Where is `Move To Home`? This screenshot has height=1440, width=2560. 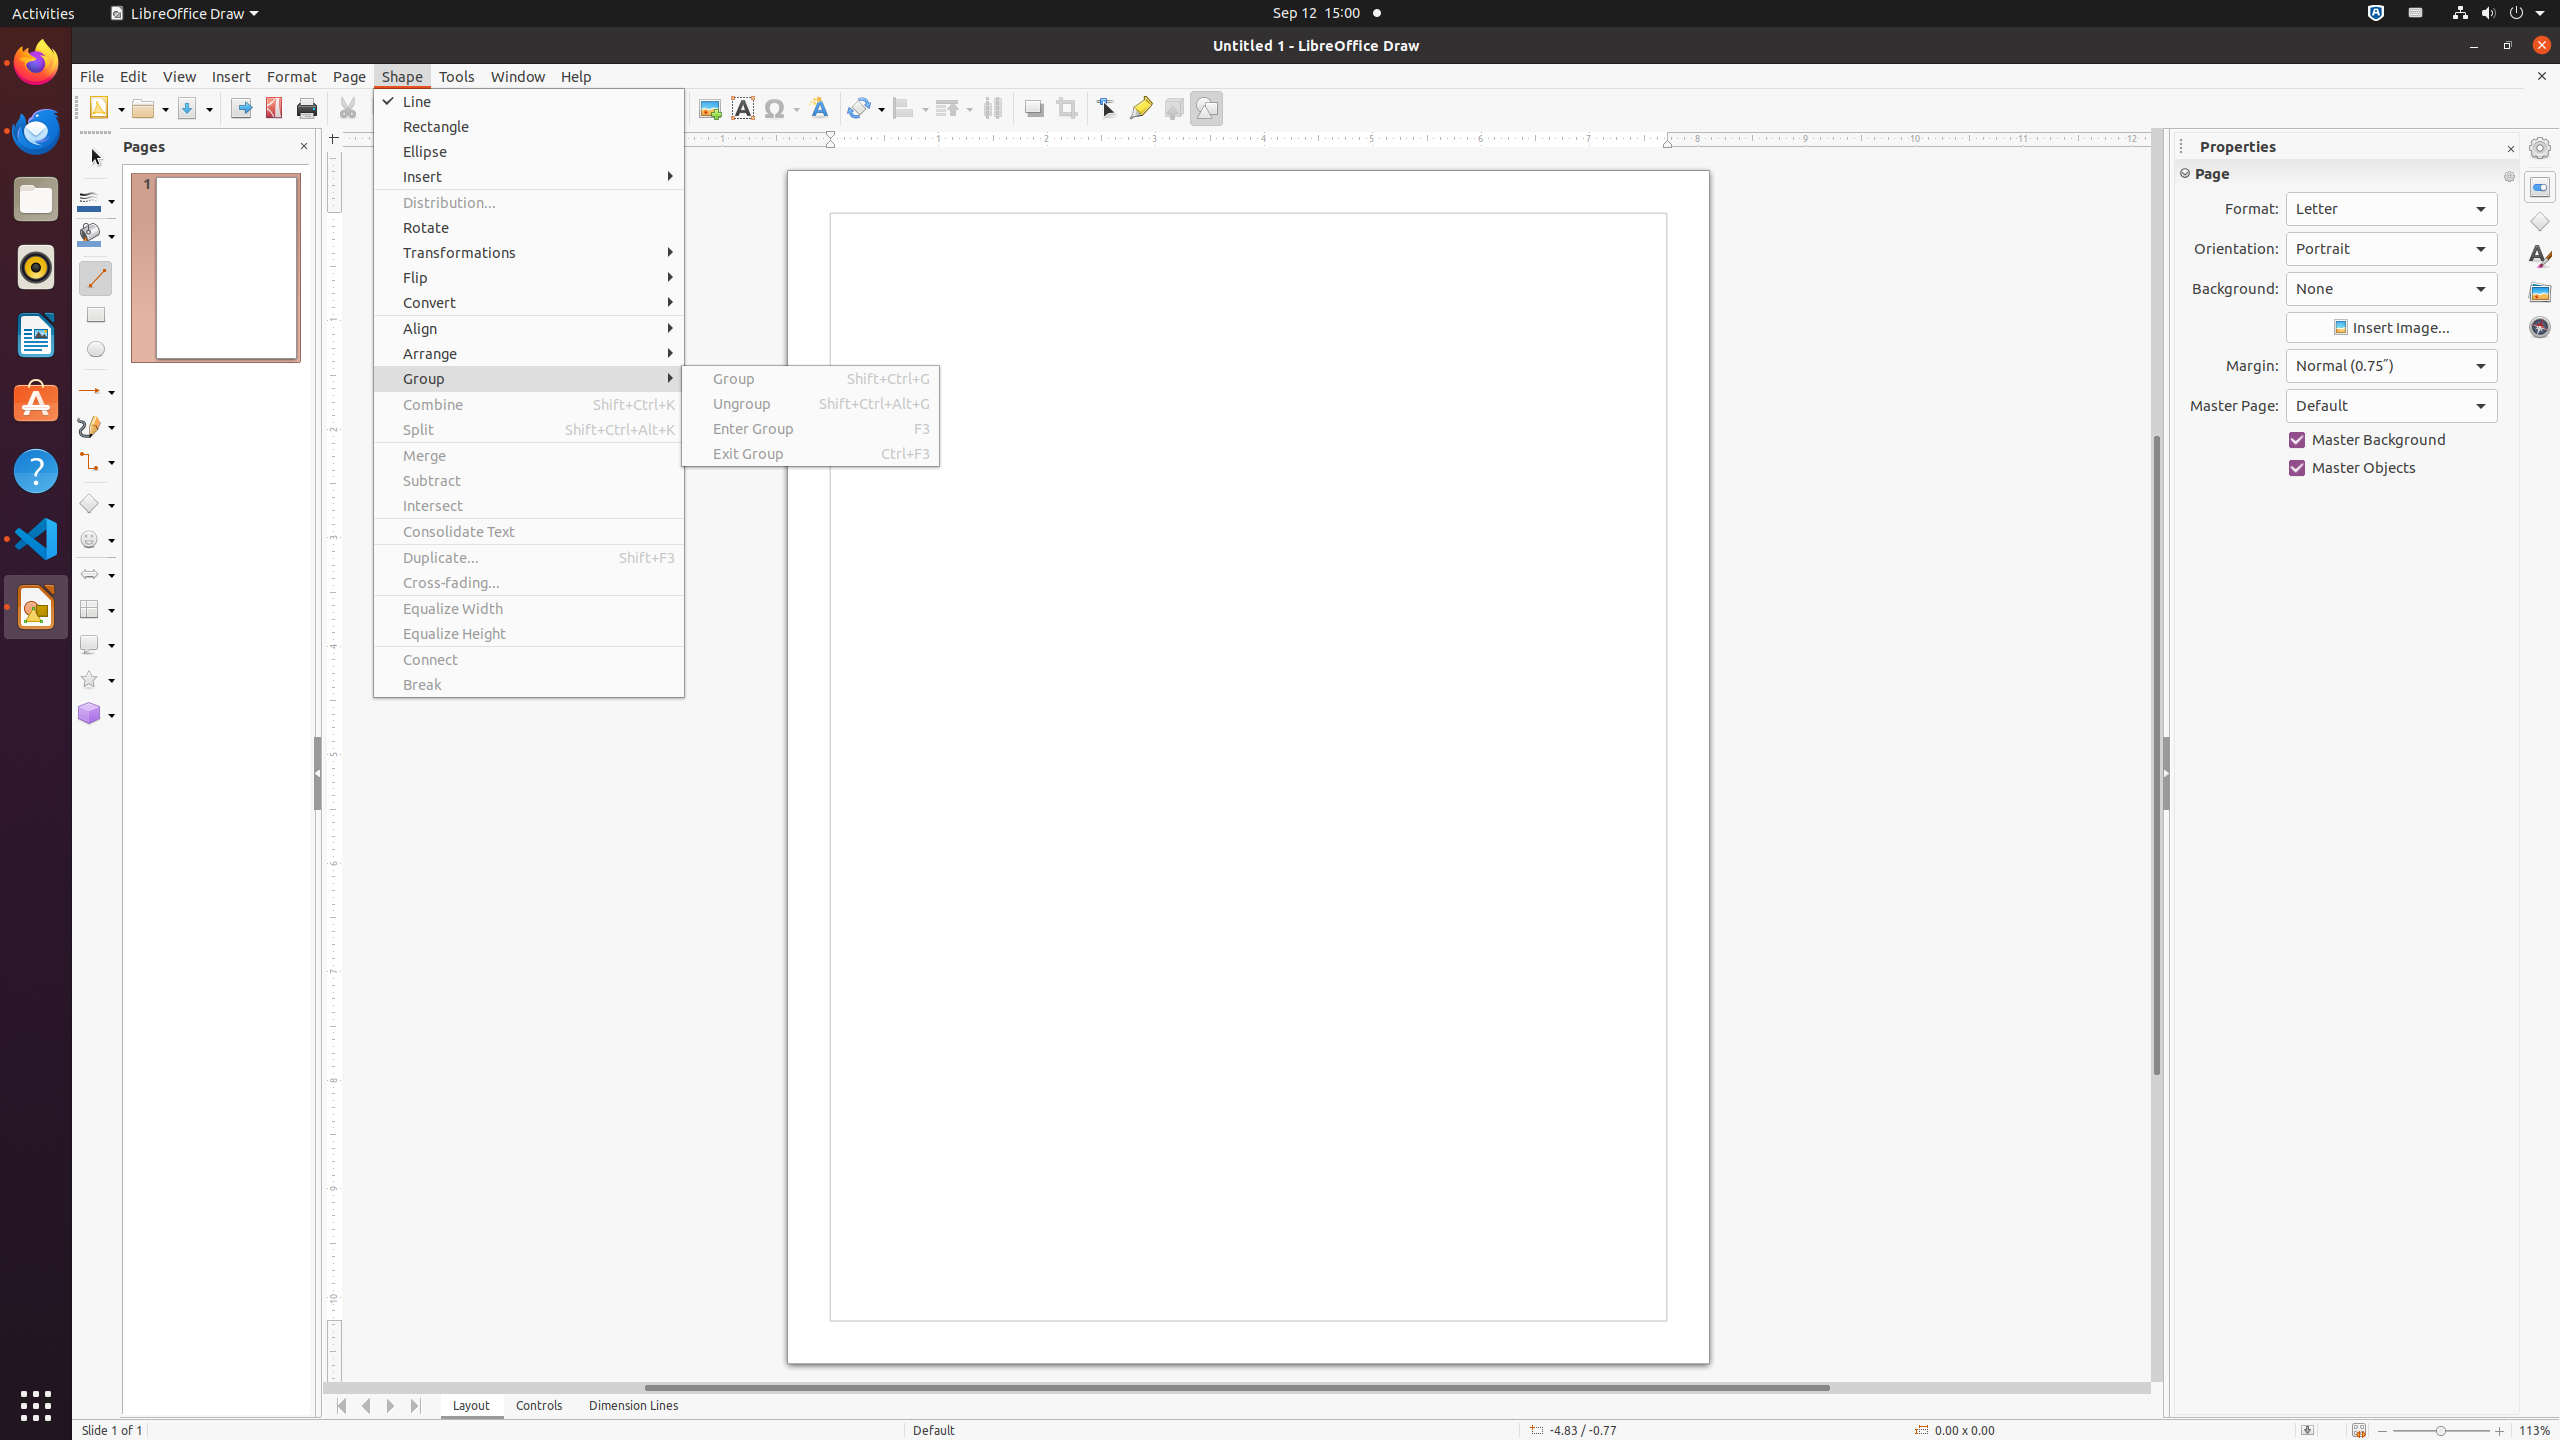
Move To Home is located at coordinates (342, 1406).